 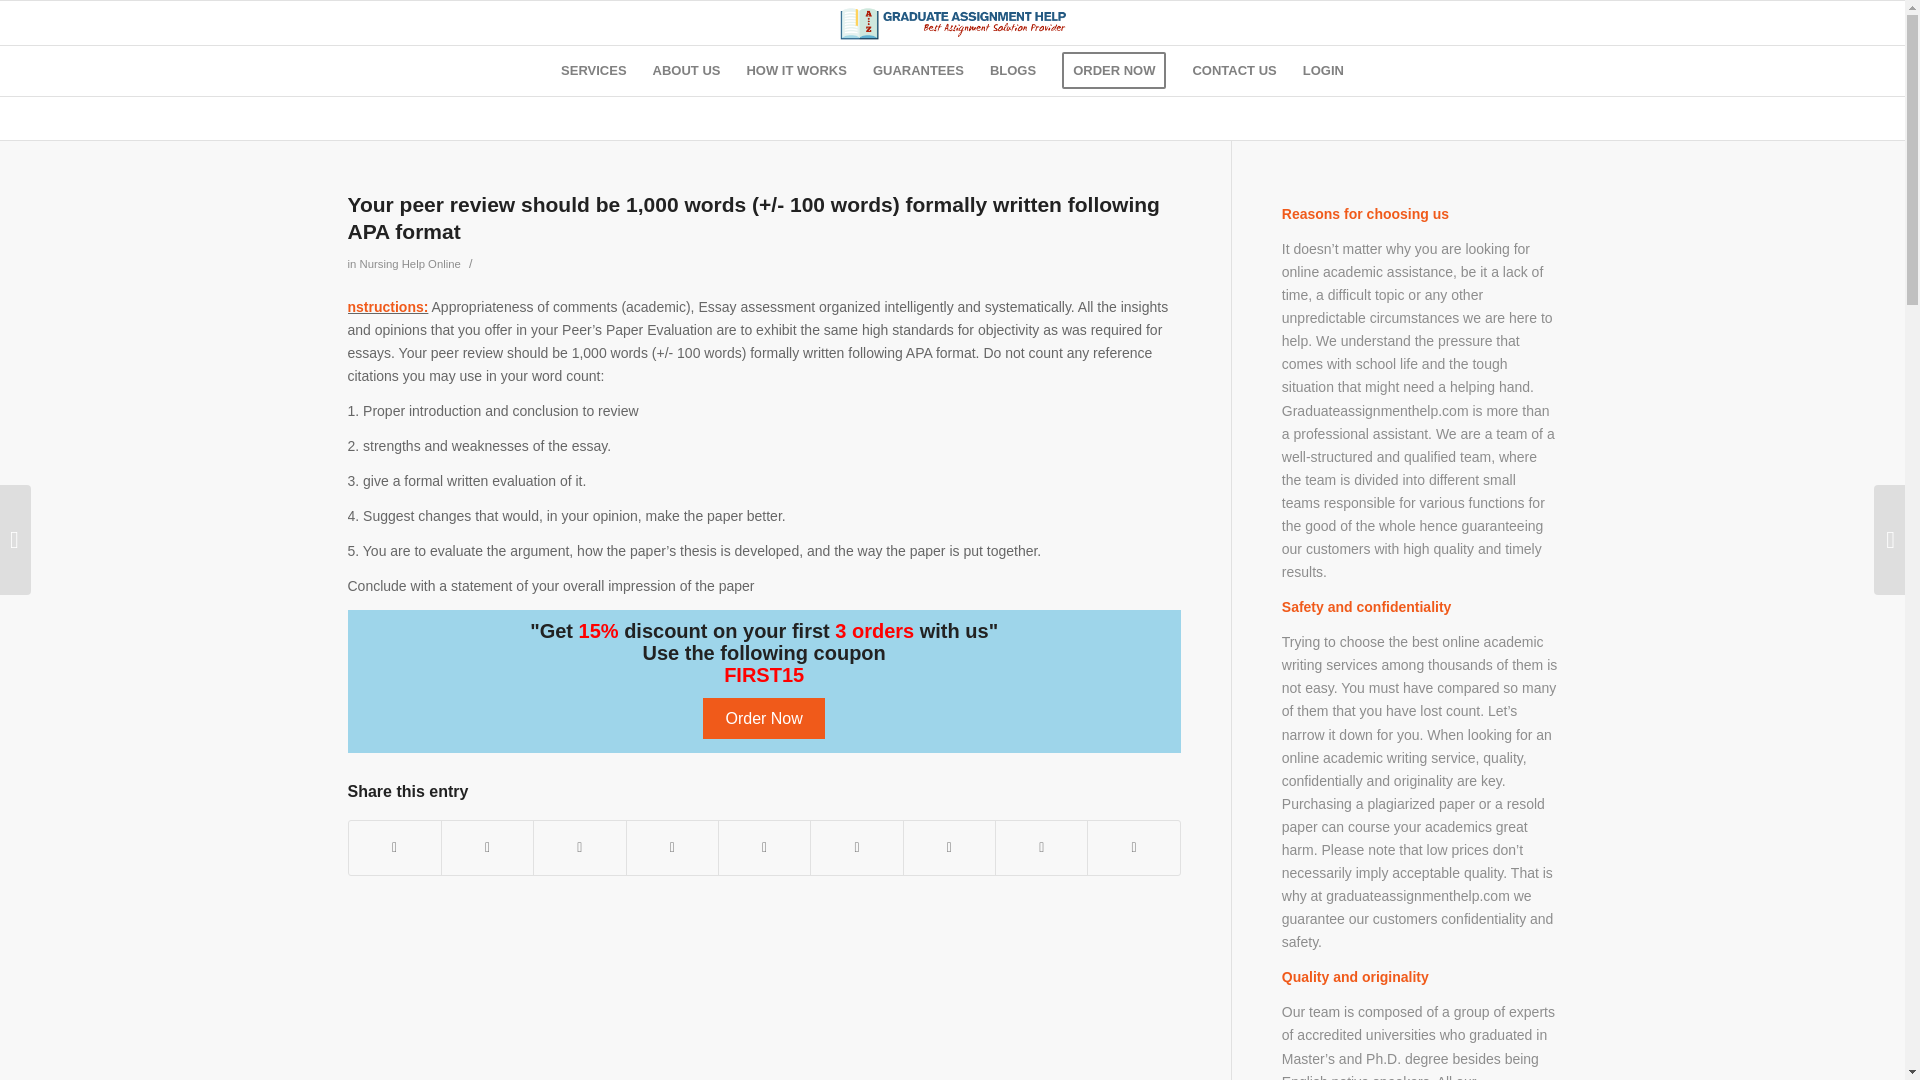 I want to click on BLOGS, so click(x=1012, y=71).